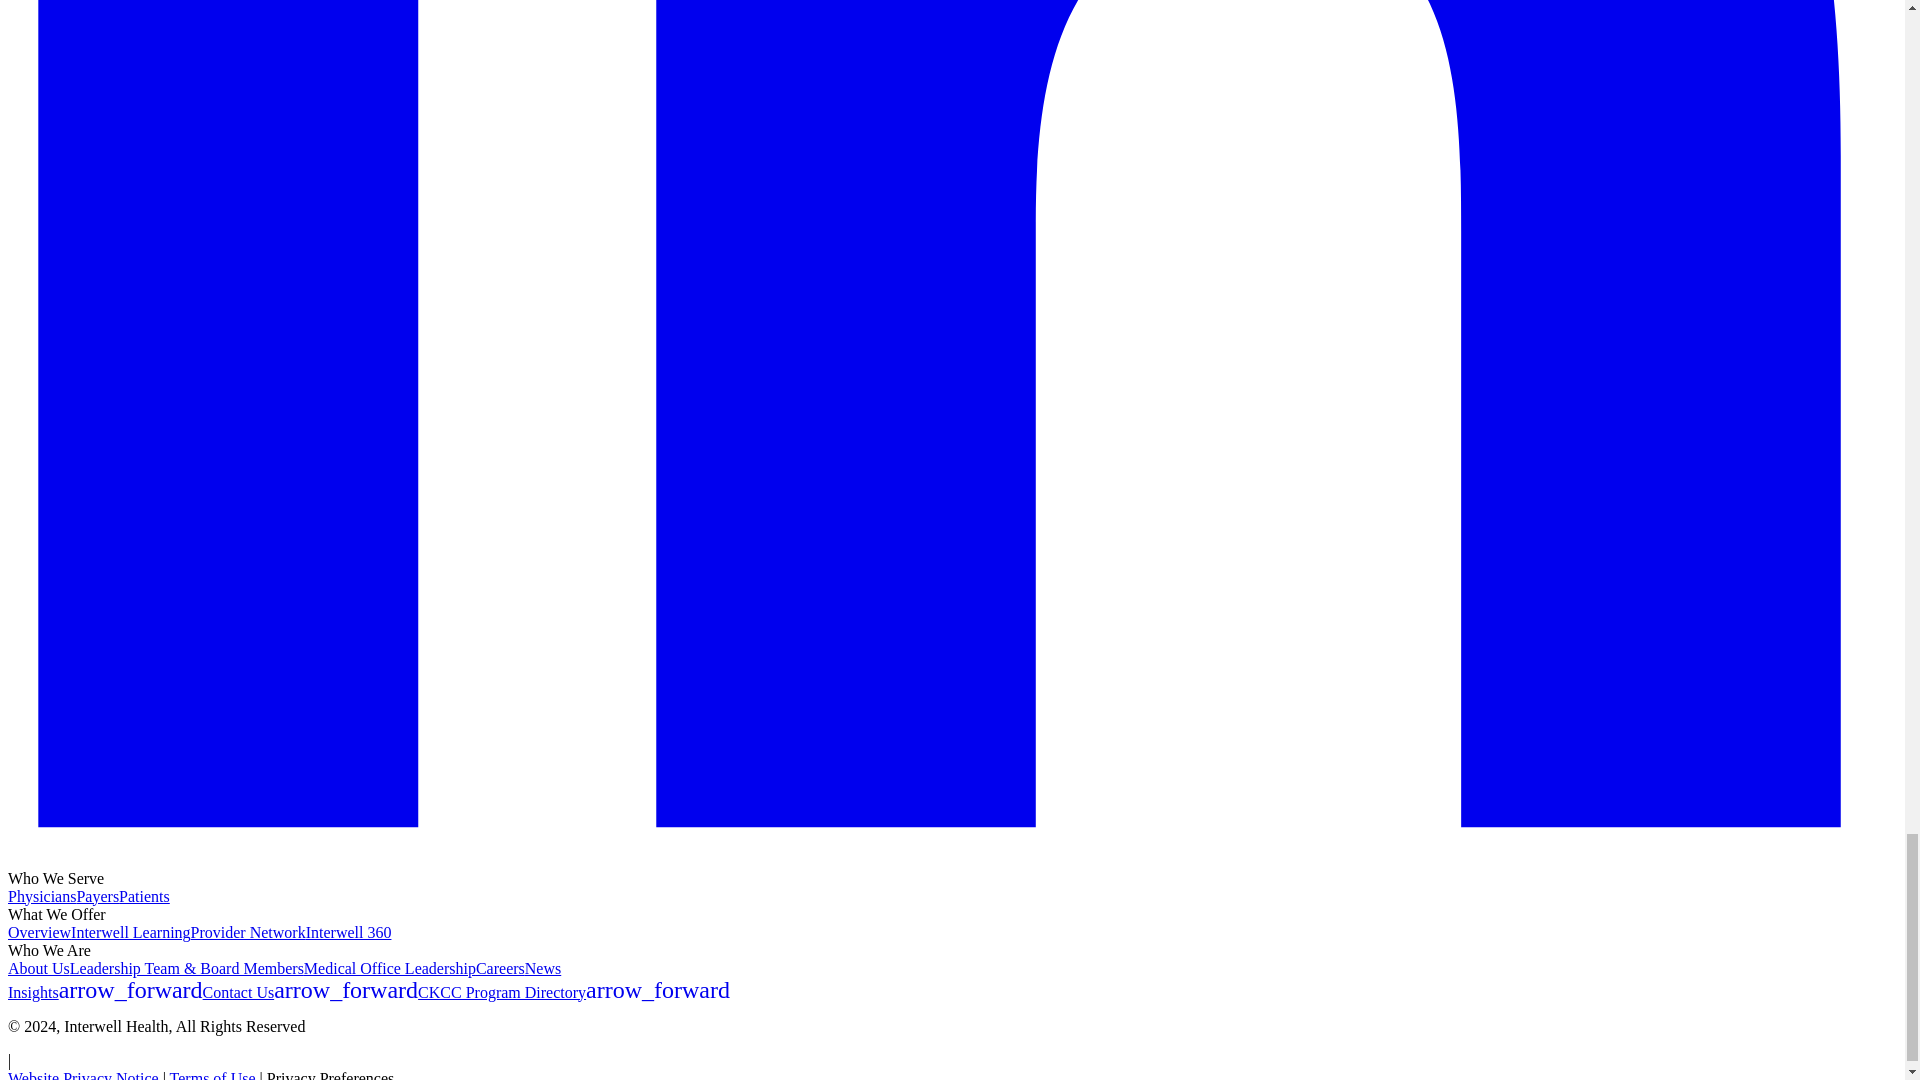 This screenshot has width=1920, height=1080. I want to click on News, so click(542, 968).